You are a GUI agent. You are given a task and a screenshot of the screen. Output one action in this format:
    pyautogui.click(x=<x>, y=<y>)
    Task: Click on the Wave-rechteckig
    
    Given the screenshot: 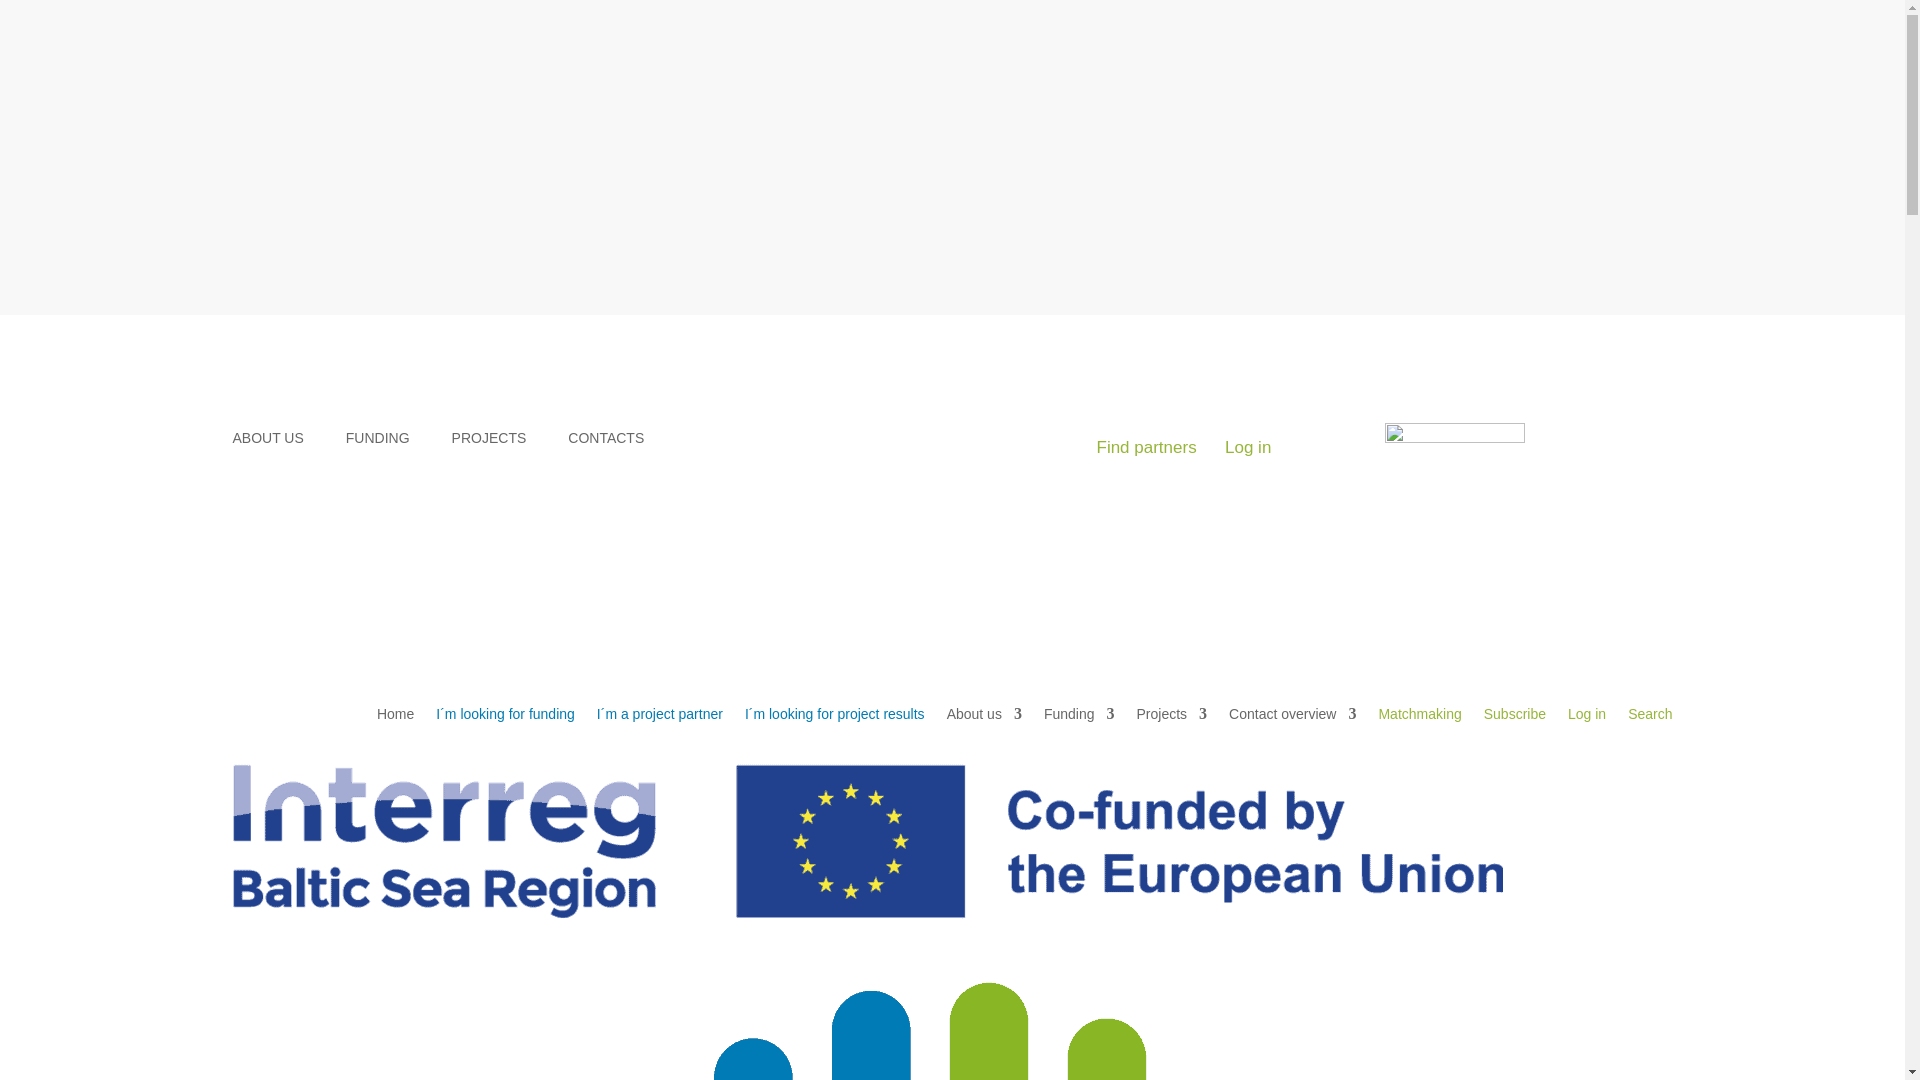 What is the action you would take?
    pyautogui.click(x=752, y=1016)
    